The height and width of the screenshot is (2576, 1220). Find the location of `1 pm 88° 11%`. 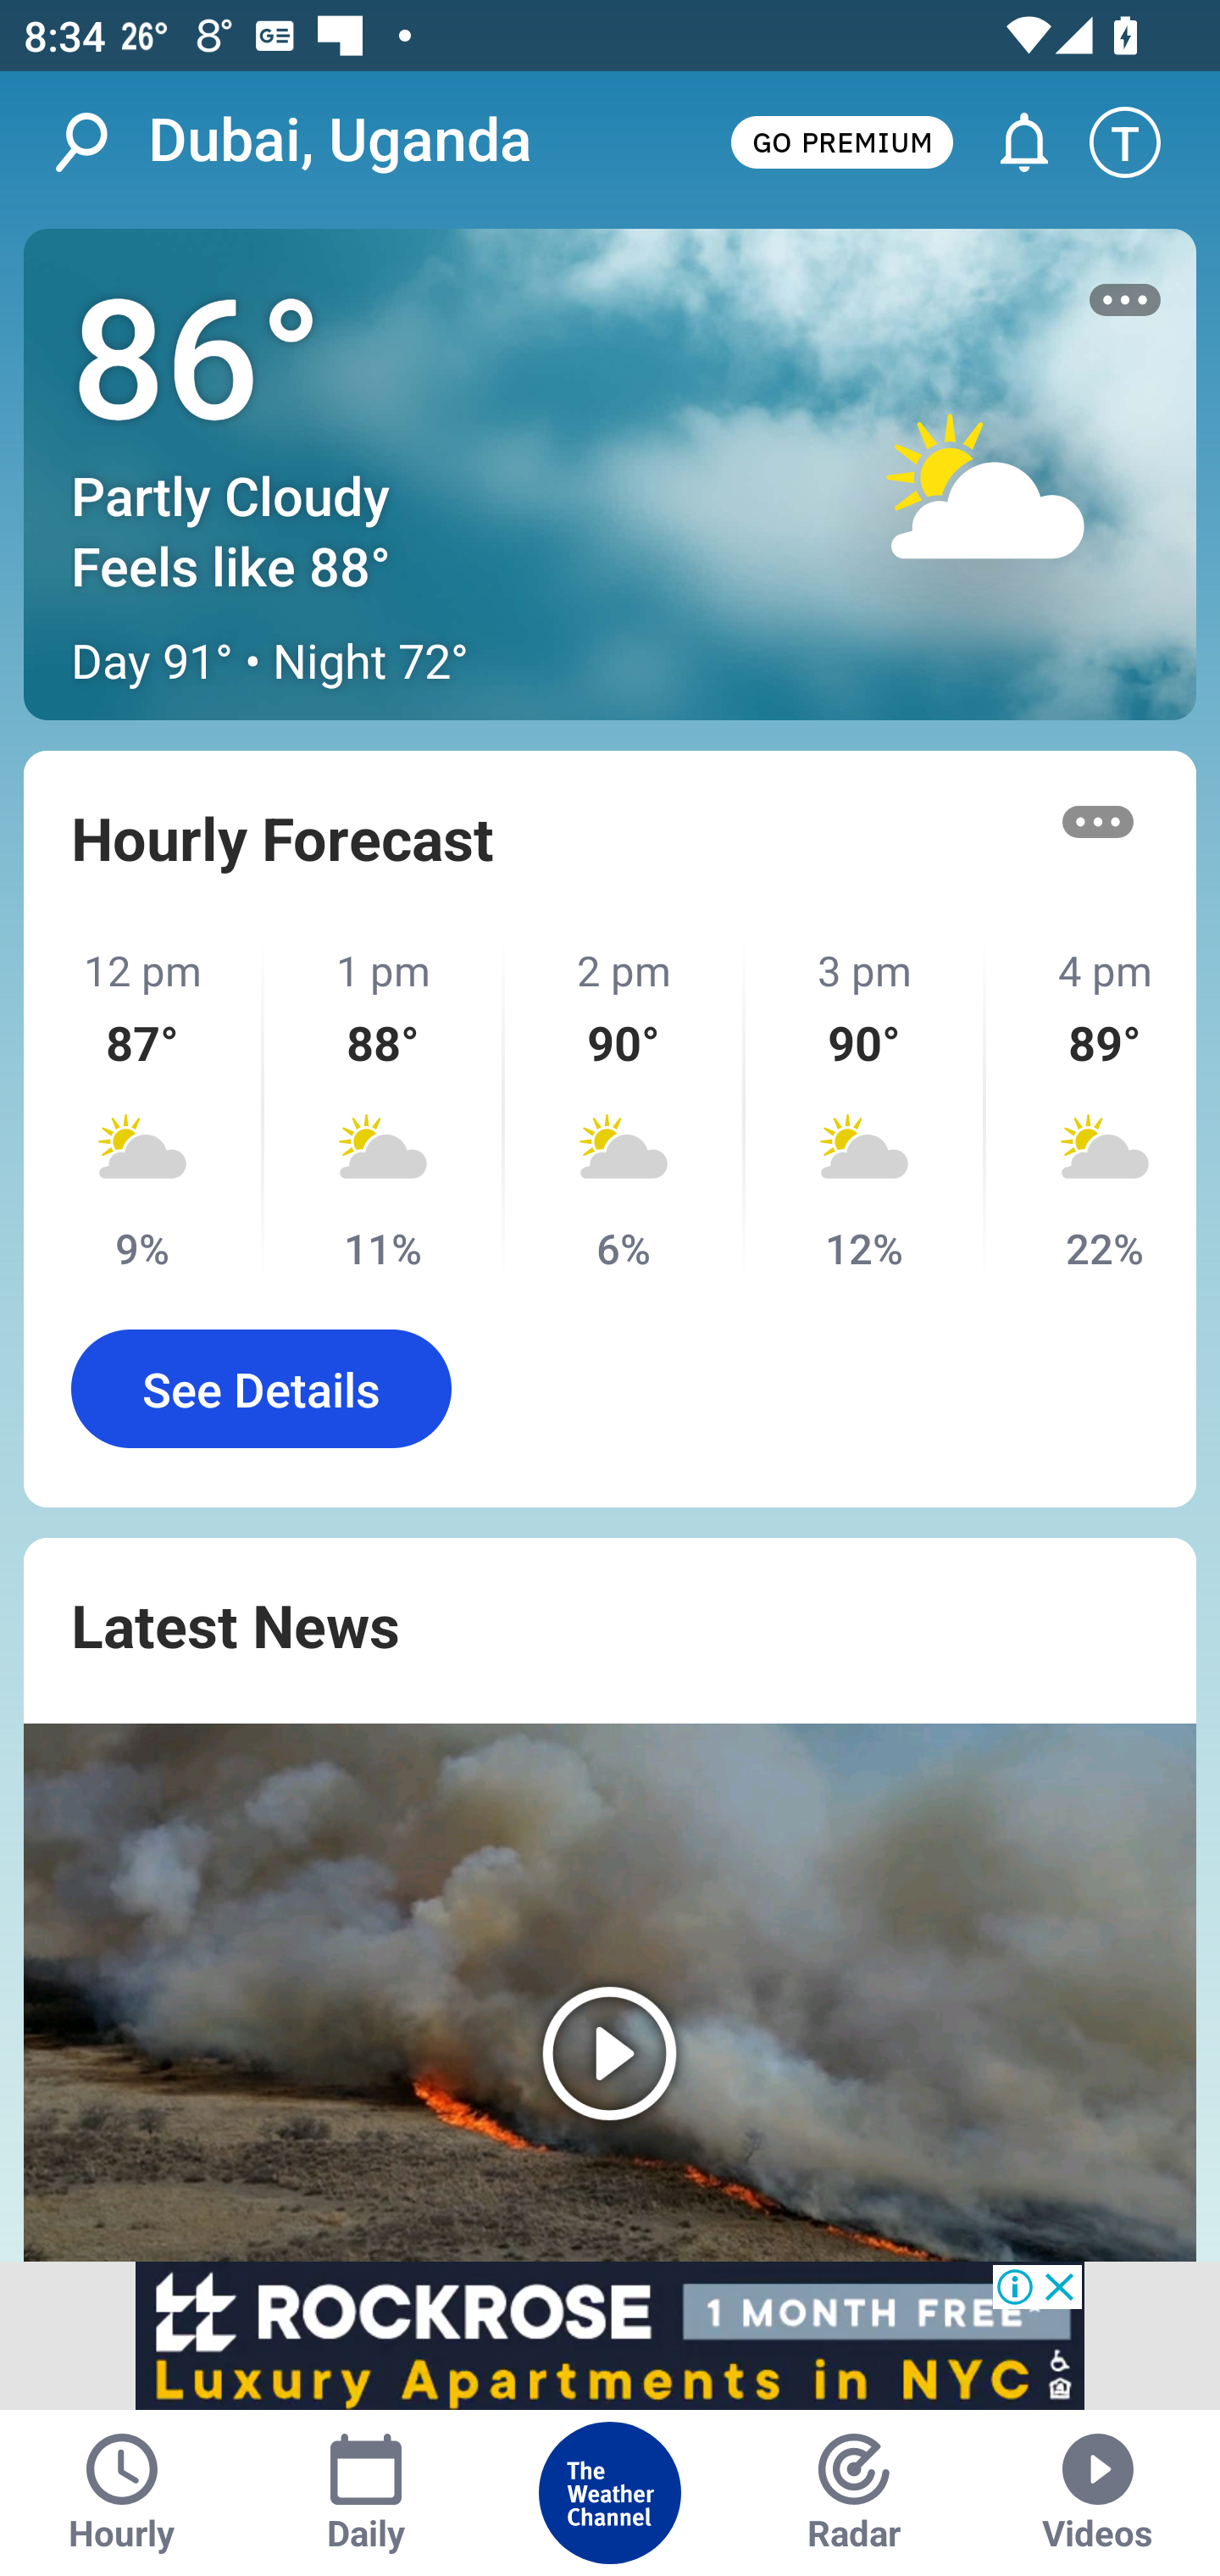

1 pm 88° 11% is located at coordinates (385, 1108).